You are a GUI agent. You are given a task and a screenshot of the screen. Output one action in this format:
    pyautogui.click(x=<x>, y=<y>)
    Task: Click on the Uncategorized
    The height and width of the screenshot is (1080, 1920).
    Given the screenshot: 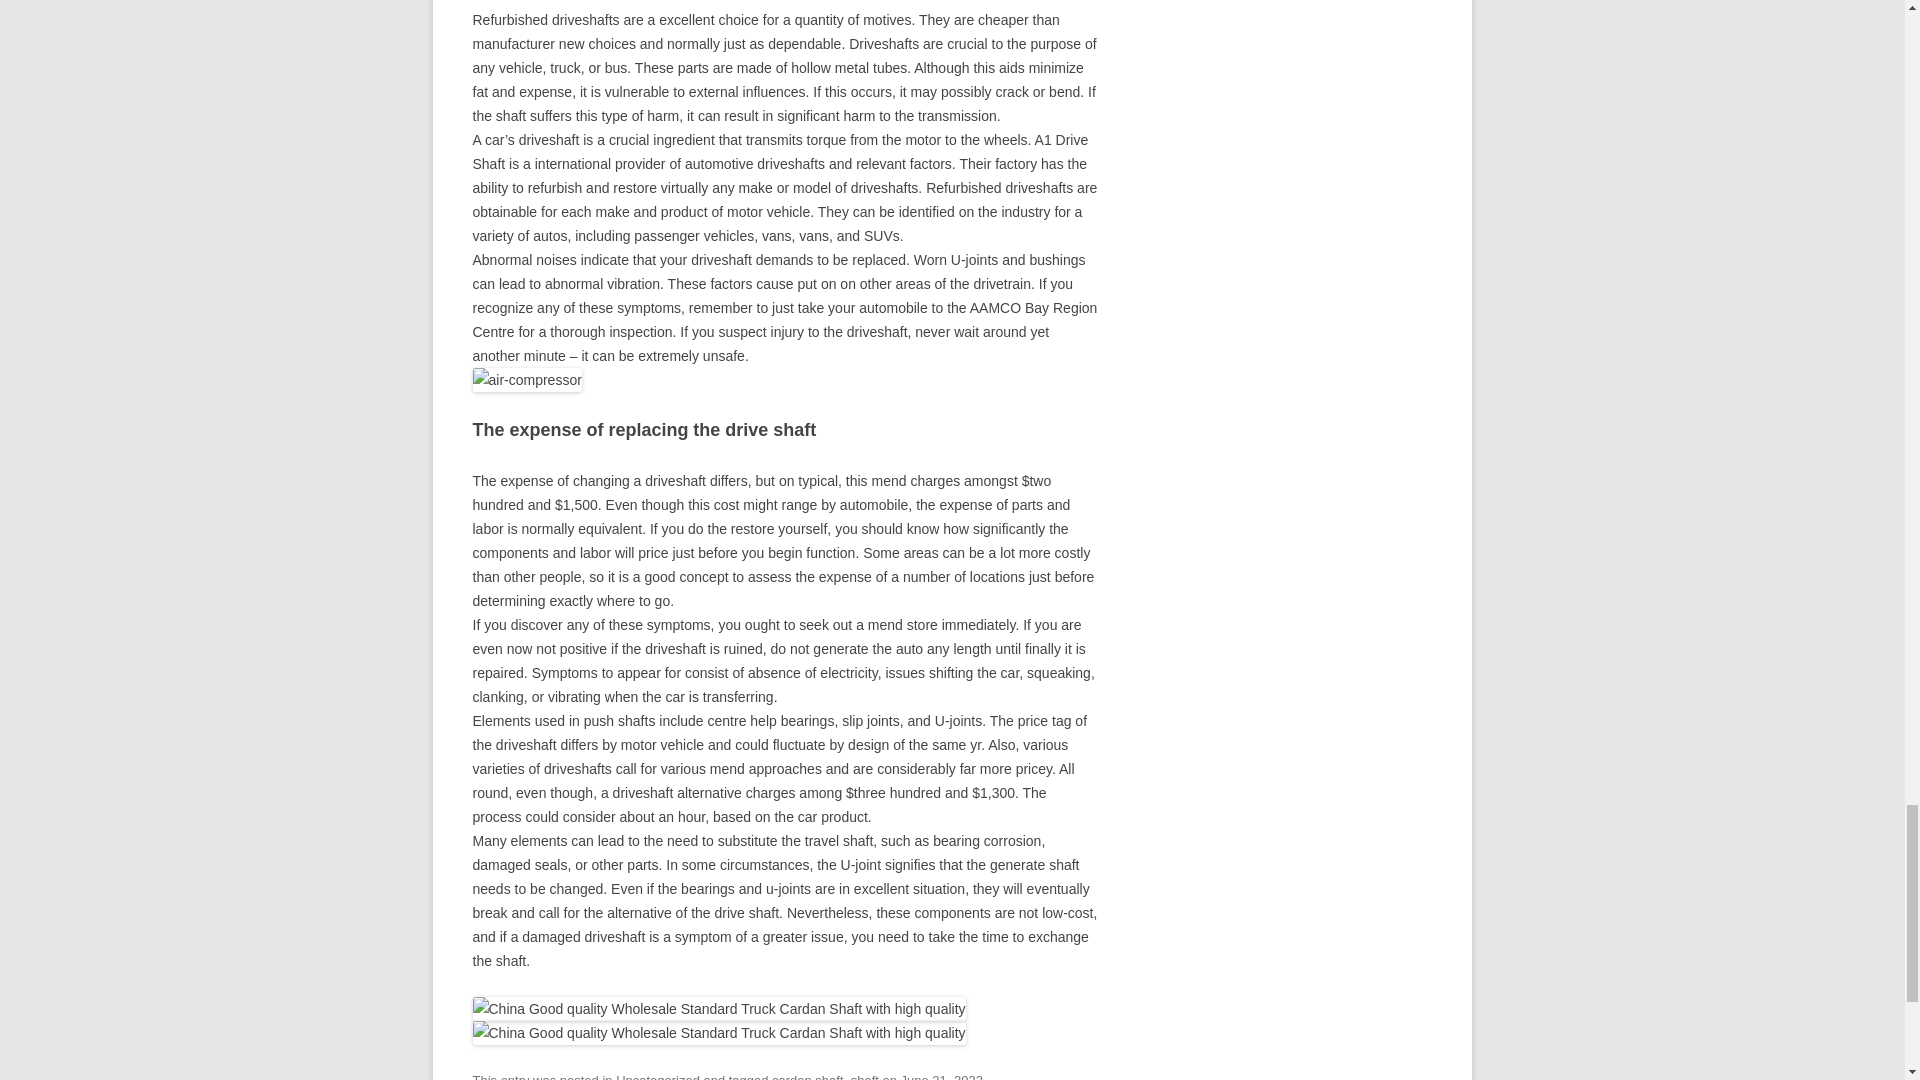 What is the action you would take?
    pyautogui.click(x=658, y=1076)
    